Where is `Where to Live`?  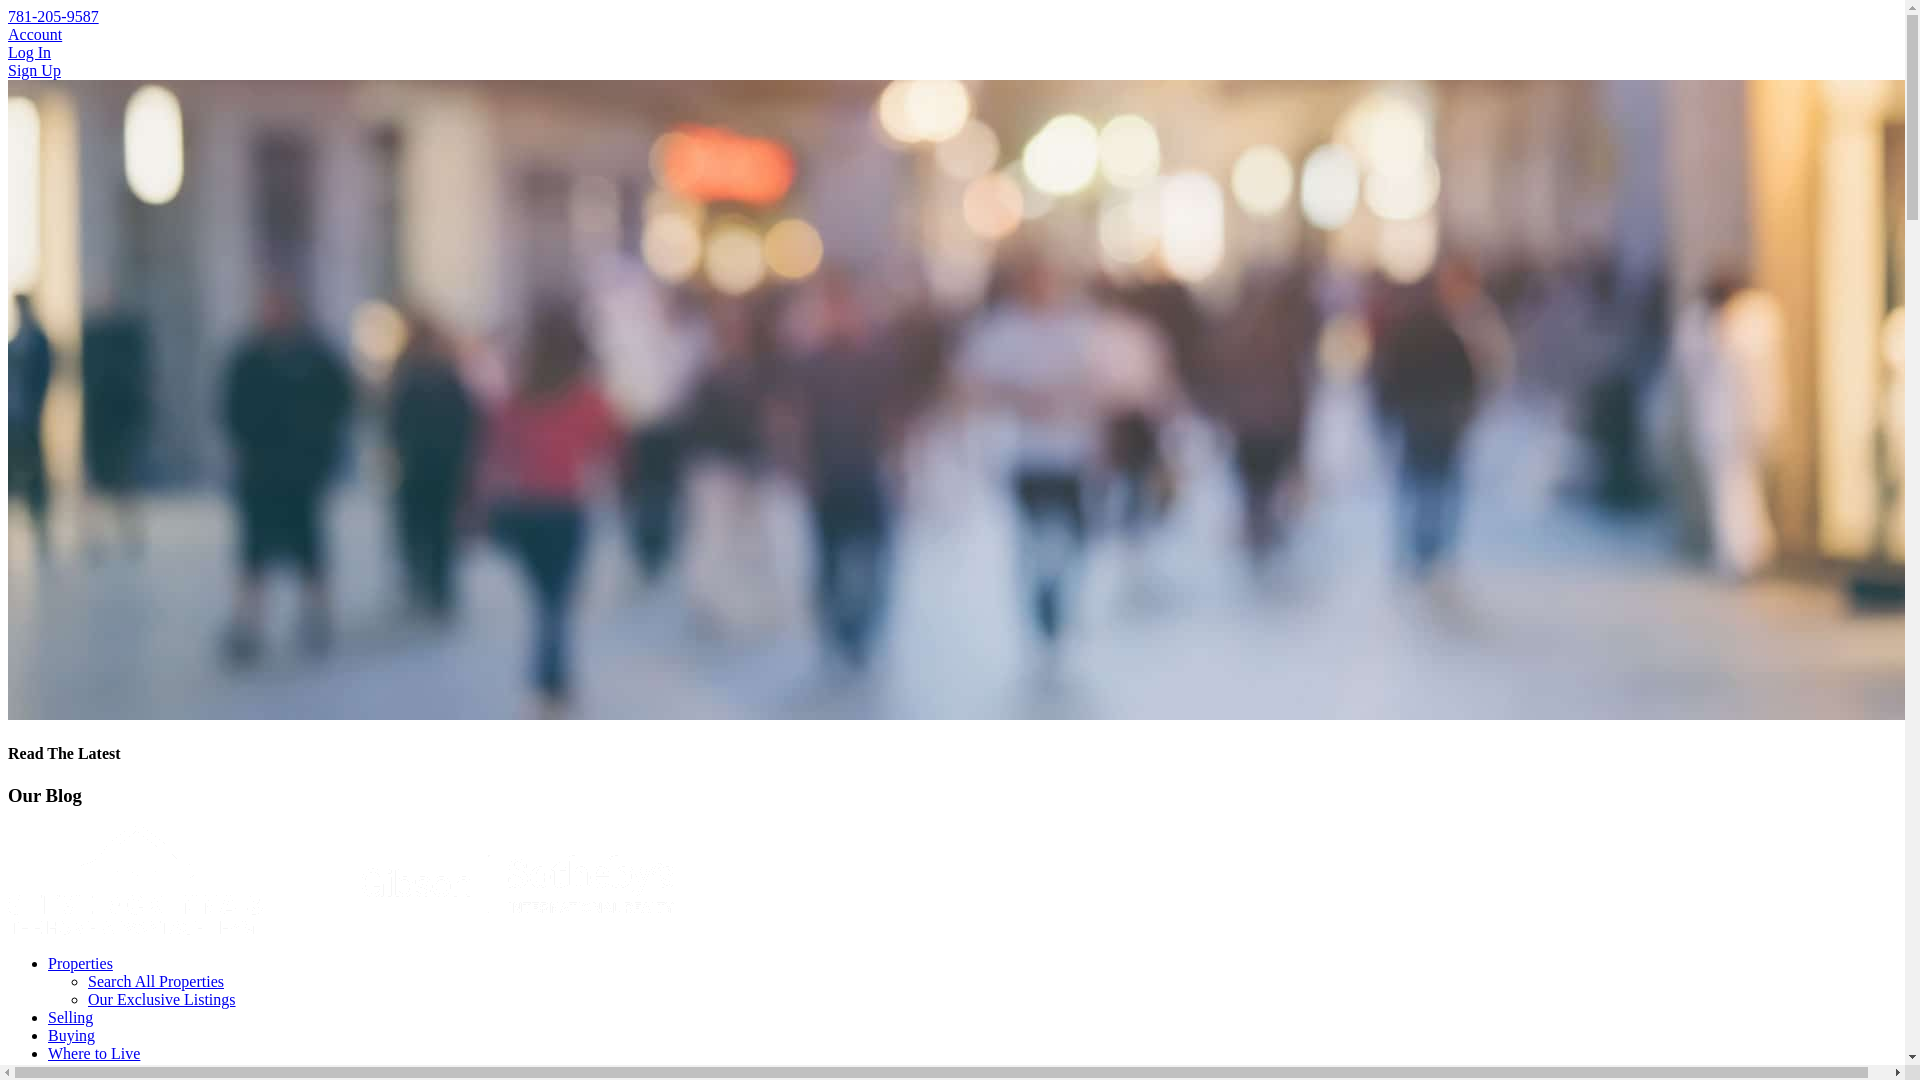 Where to Live is located at coordinates (94, 1053).